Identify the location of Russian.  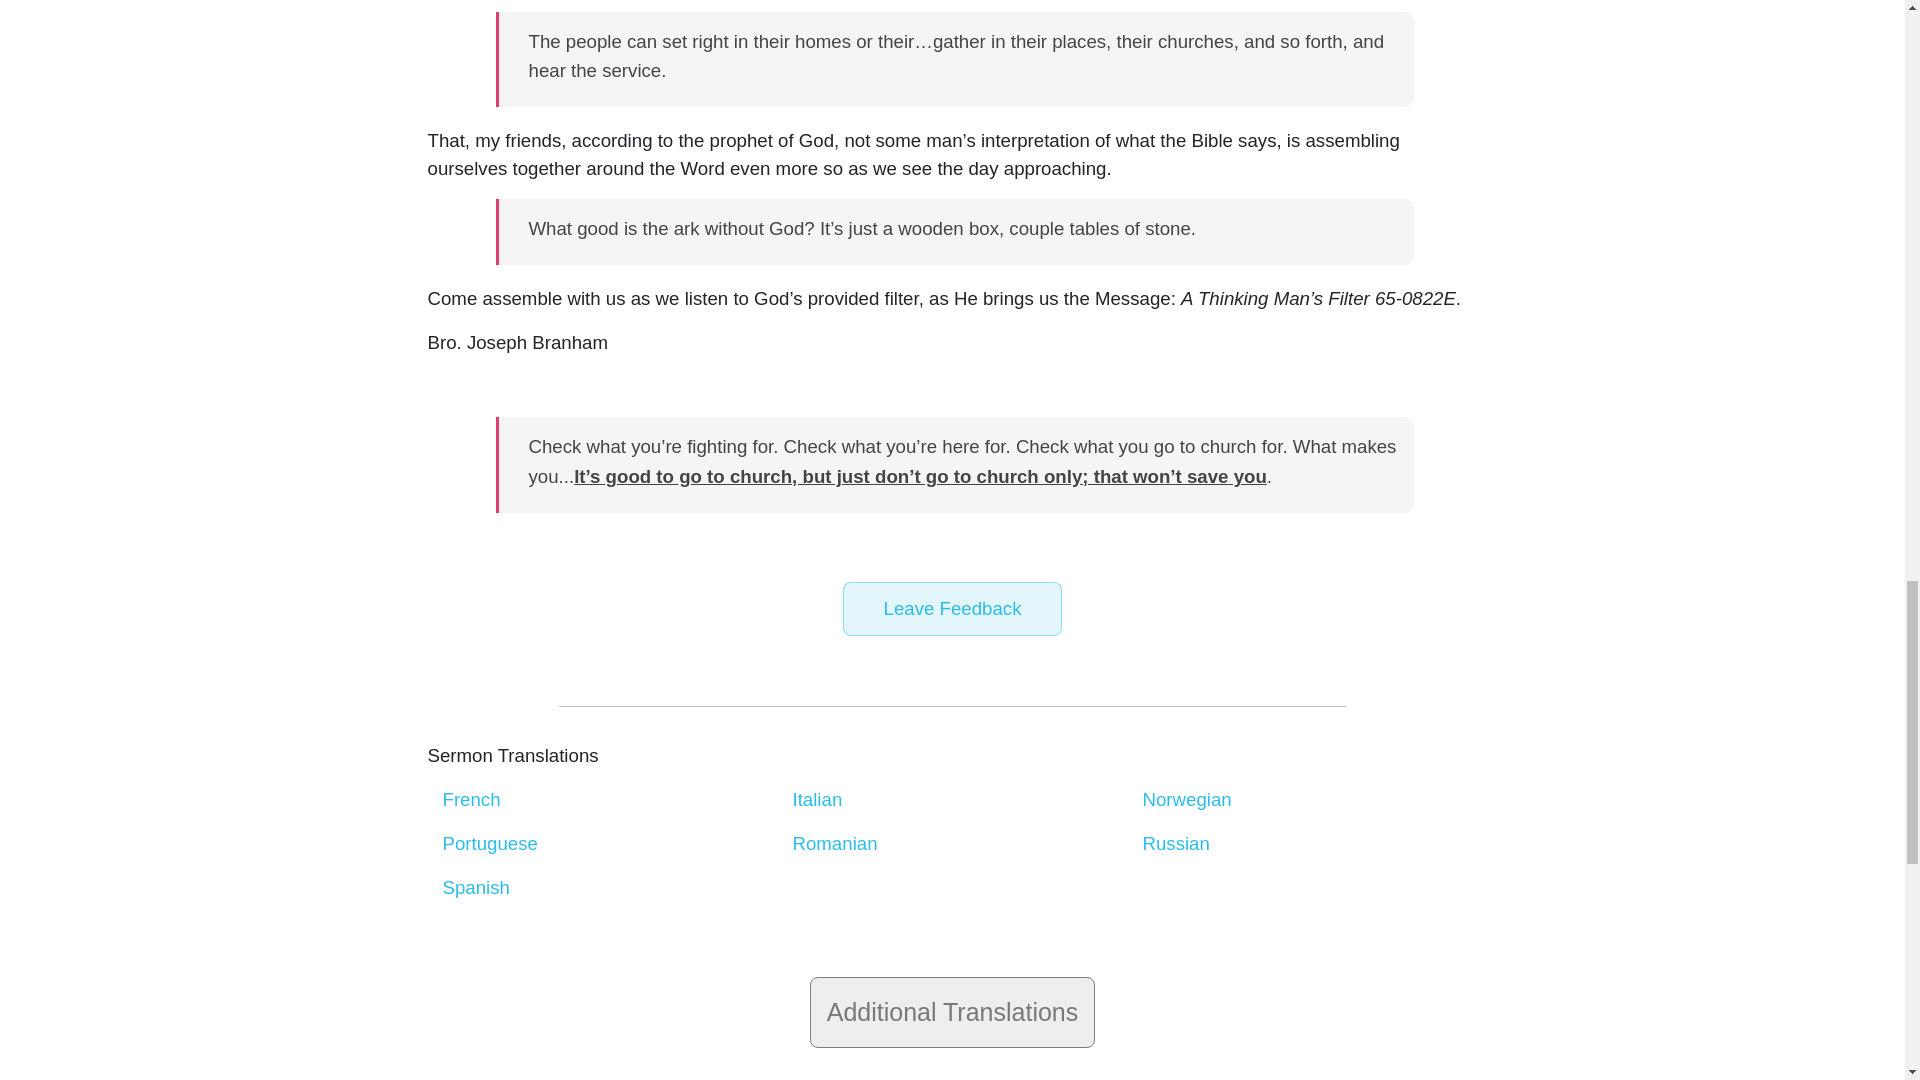
(1176, 843).